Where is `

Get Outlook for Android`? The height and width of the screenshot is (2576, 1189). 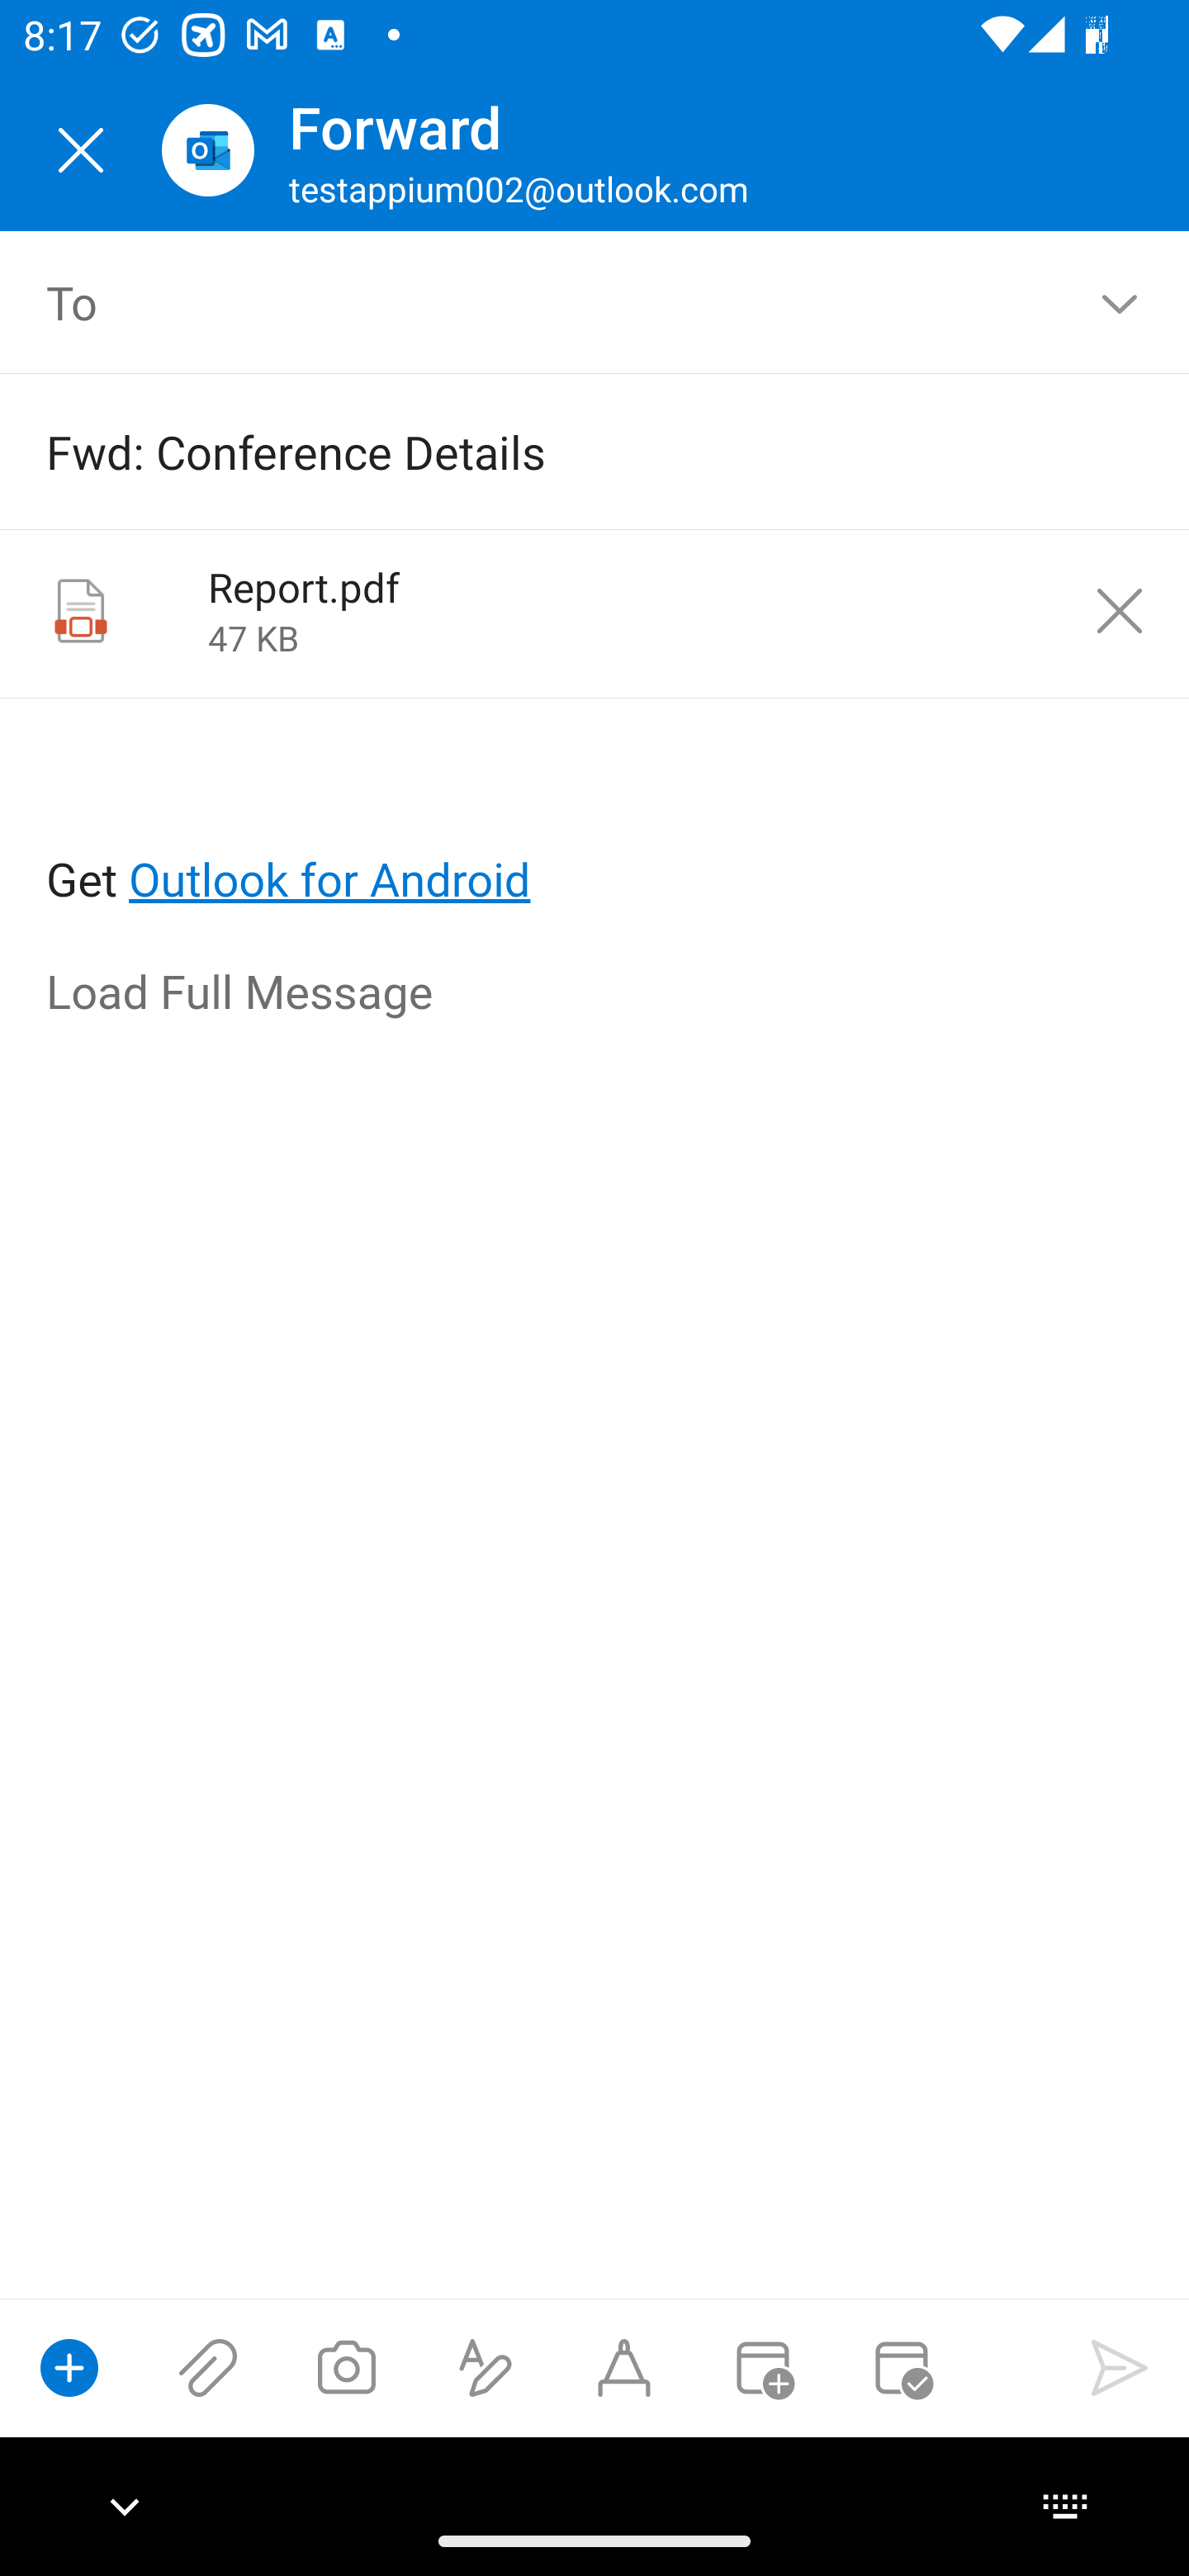


Get Outlook for Android is located at coordinates (596, 826).